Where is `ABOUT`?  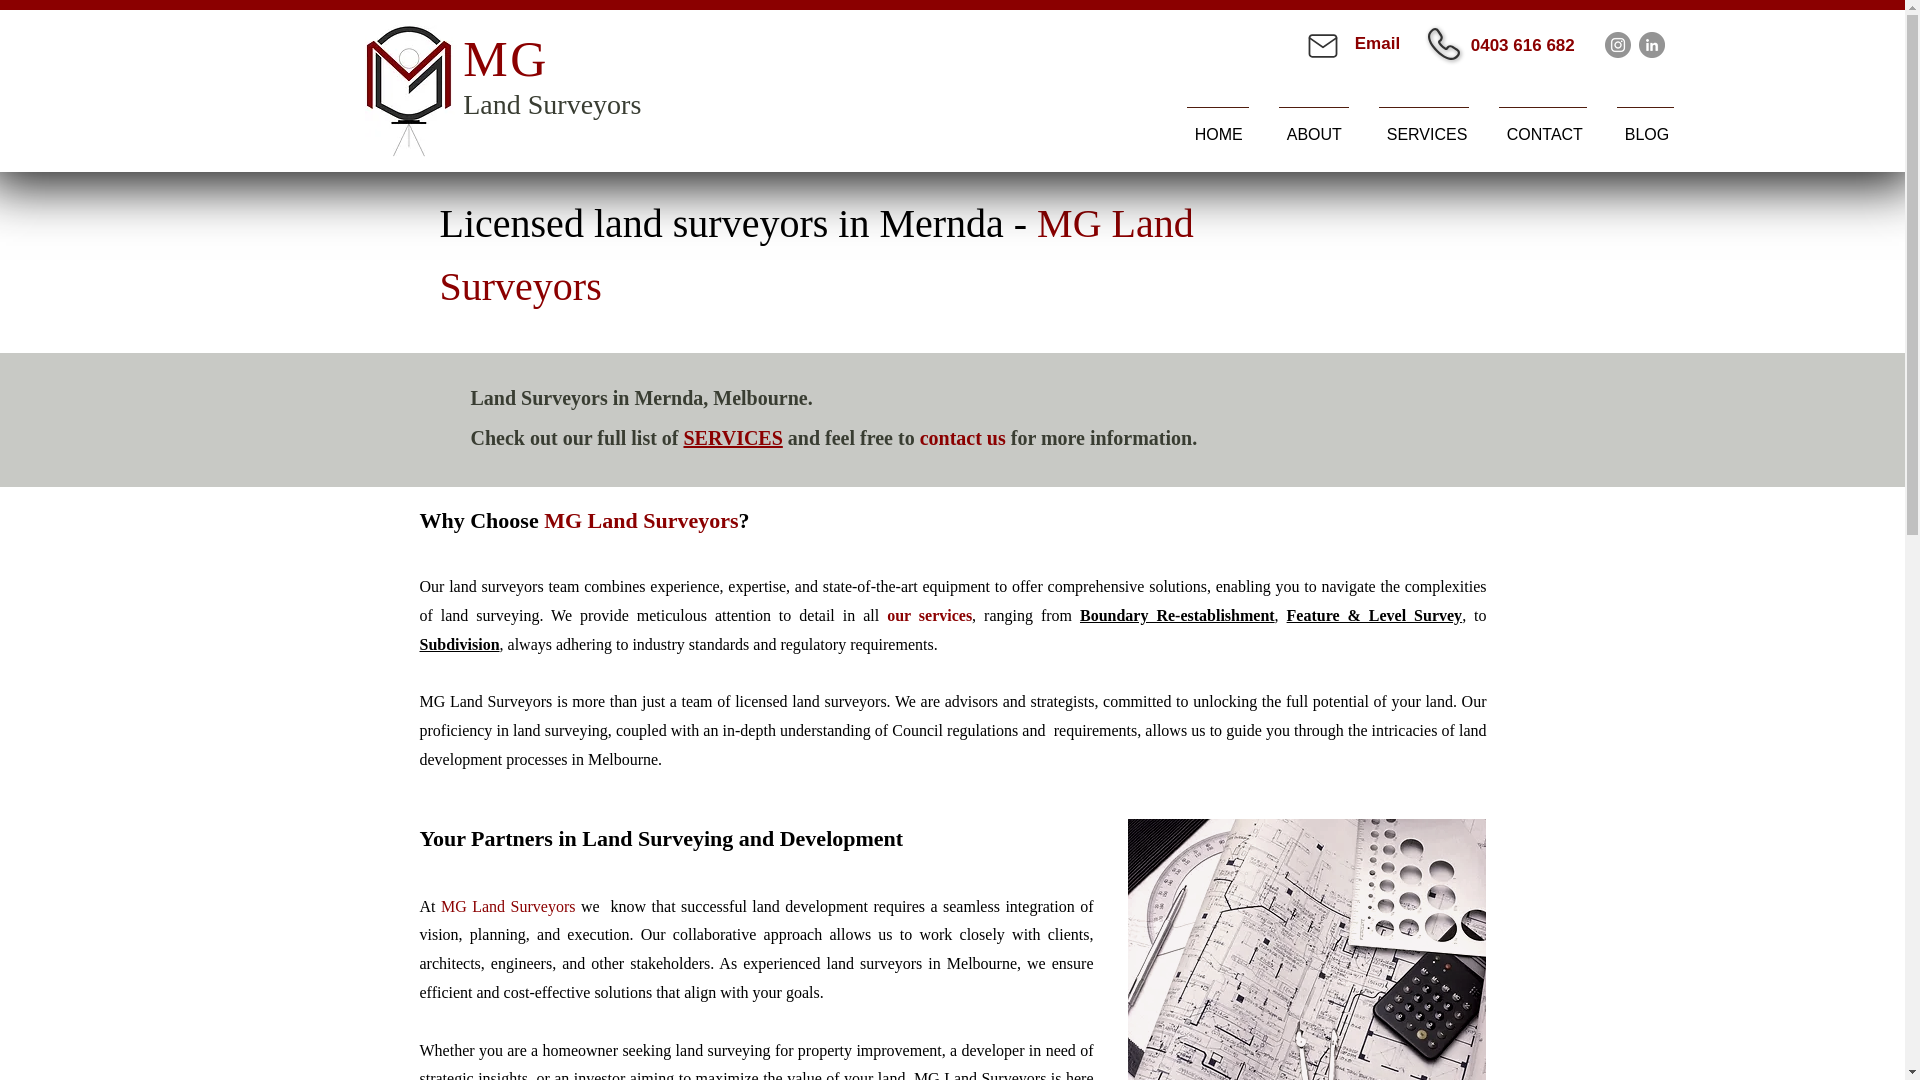 ABOUT is located at coordinates (1313, 125).